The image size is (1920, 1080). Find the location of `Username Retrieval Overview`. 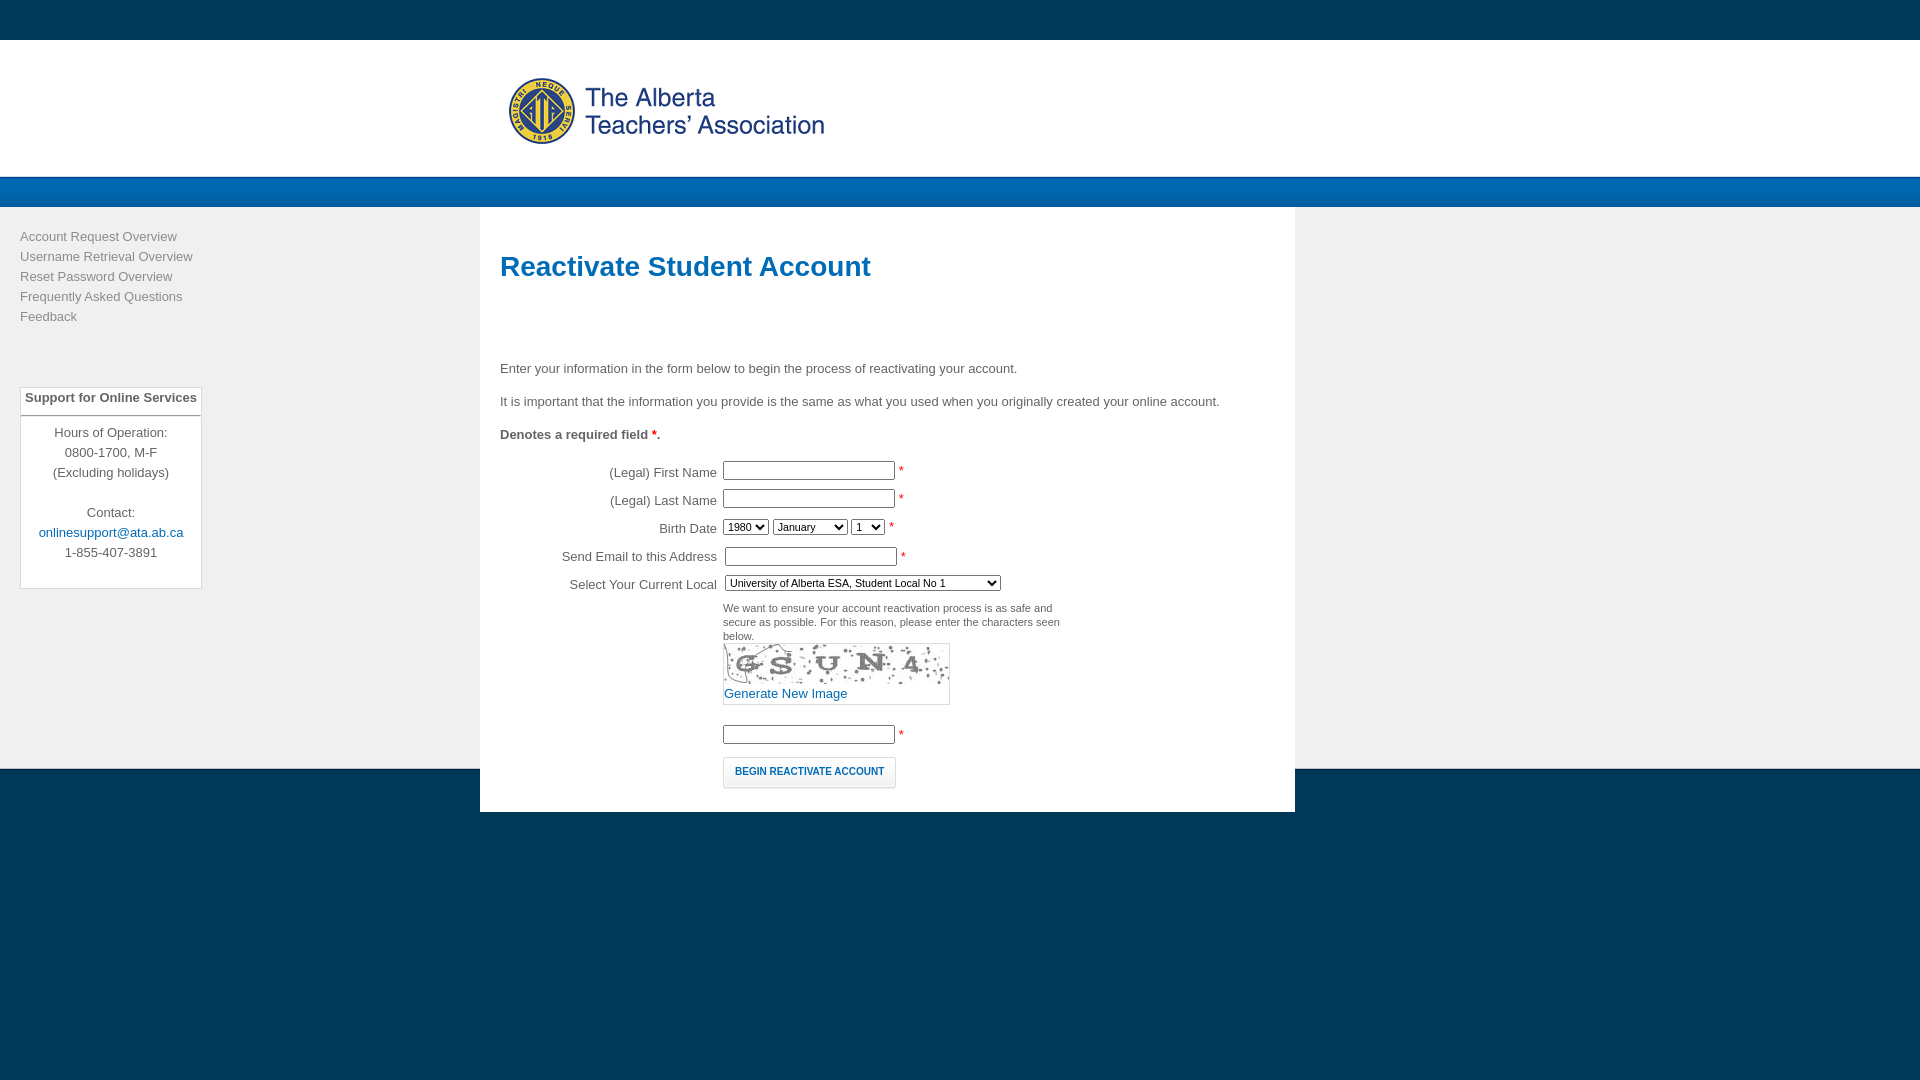

Username Retrieval Overview is located at coordinates (120, 257).